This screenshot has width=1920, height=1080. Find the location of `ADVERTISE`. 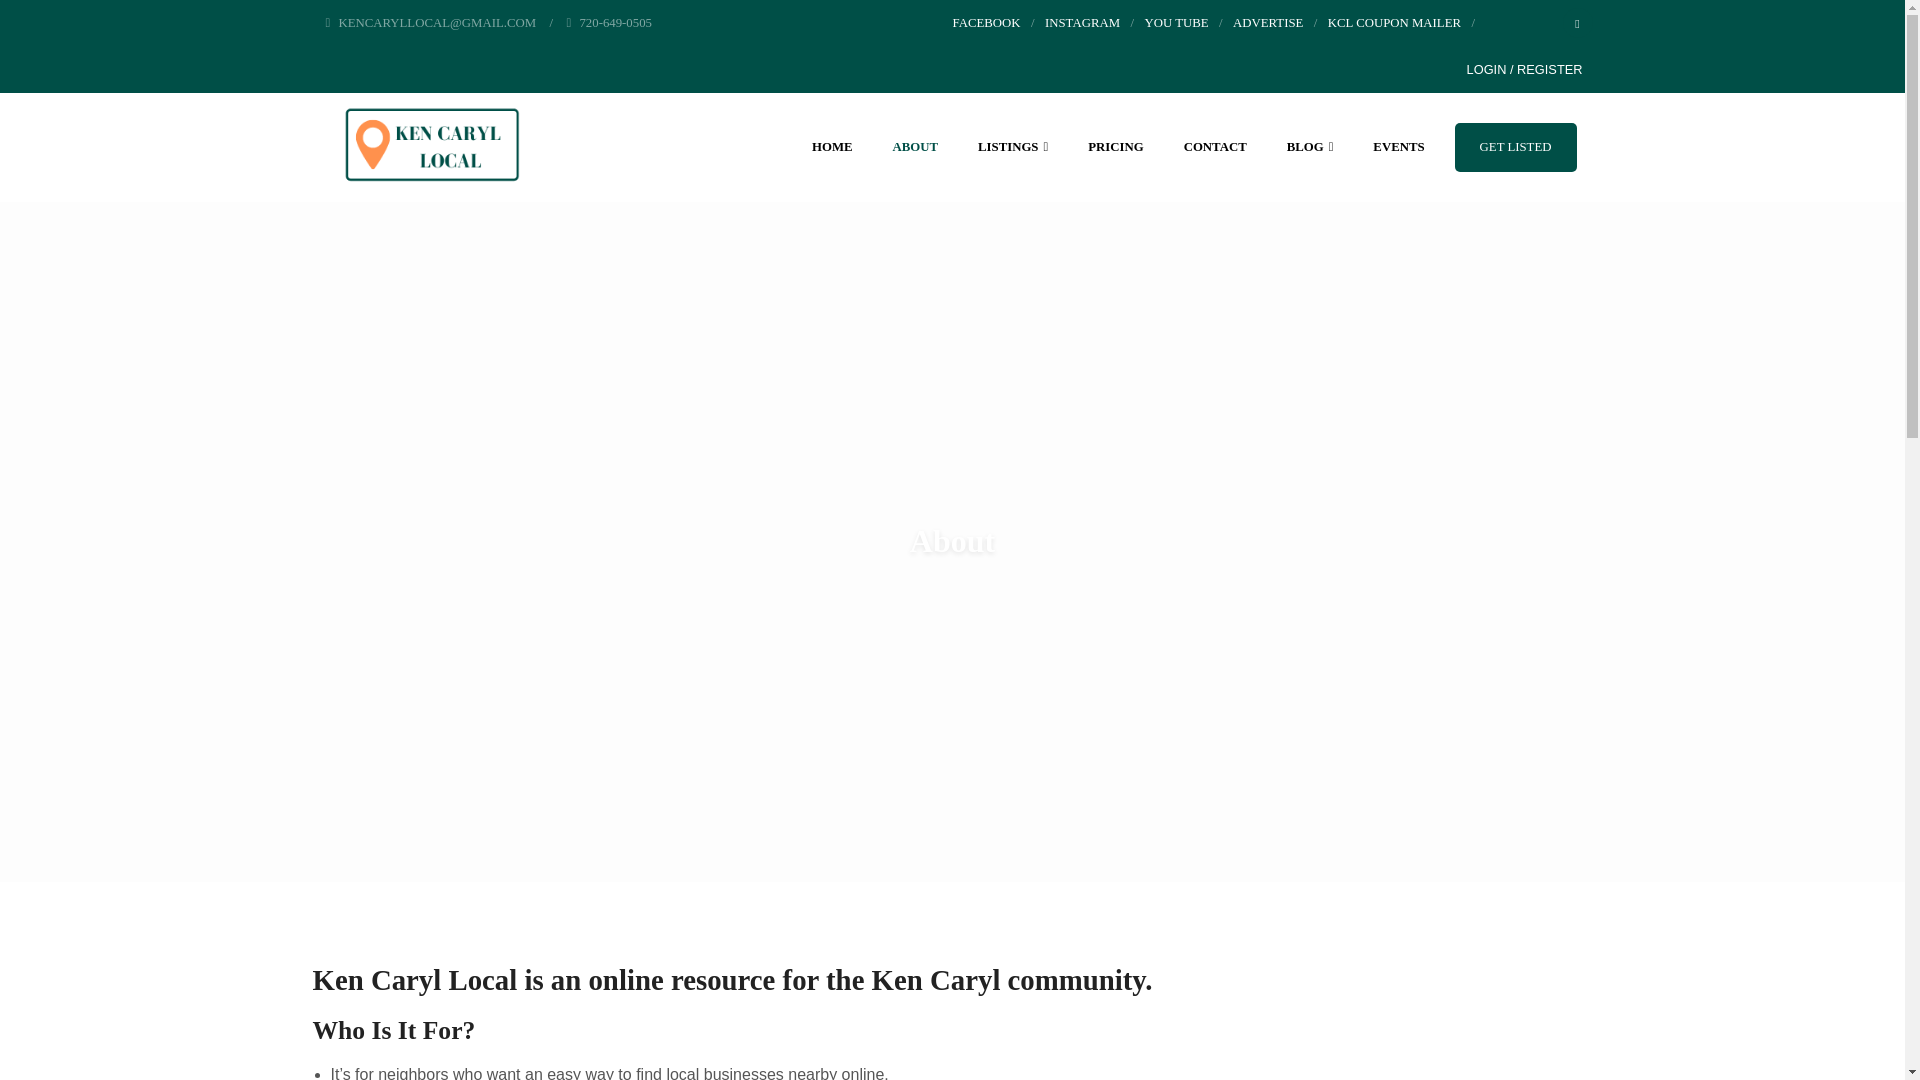

ADVERTISE is located at coordinates (1268, 23).